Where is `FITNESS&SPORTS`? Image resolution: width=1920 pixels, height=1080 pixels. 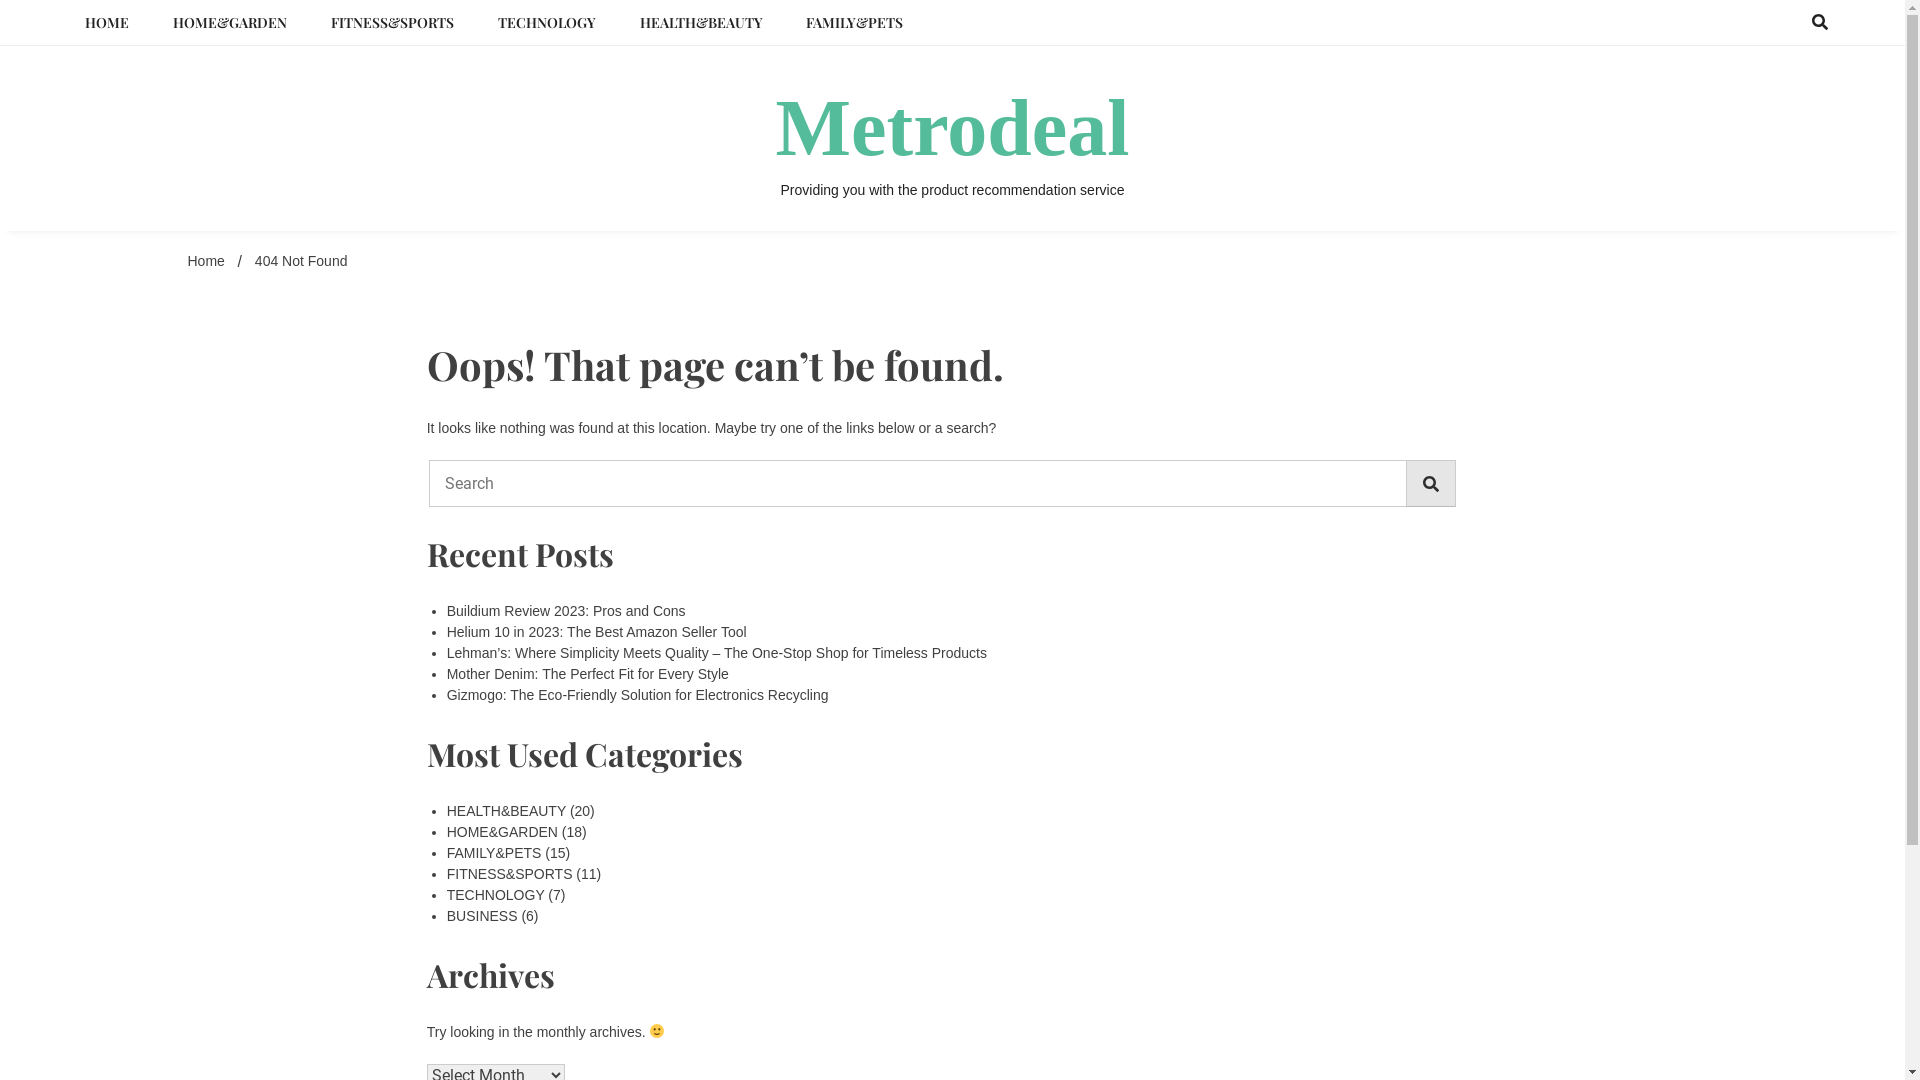 FITNESS&SPORTS is located at coordinates (510, 874).